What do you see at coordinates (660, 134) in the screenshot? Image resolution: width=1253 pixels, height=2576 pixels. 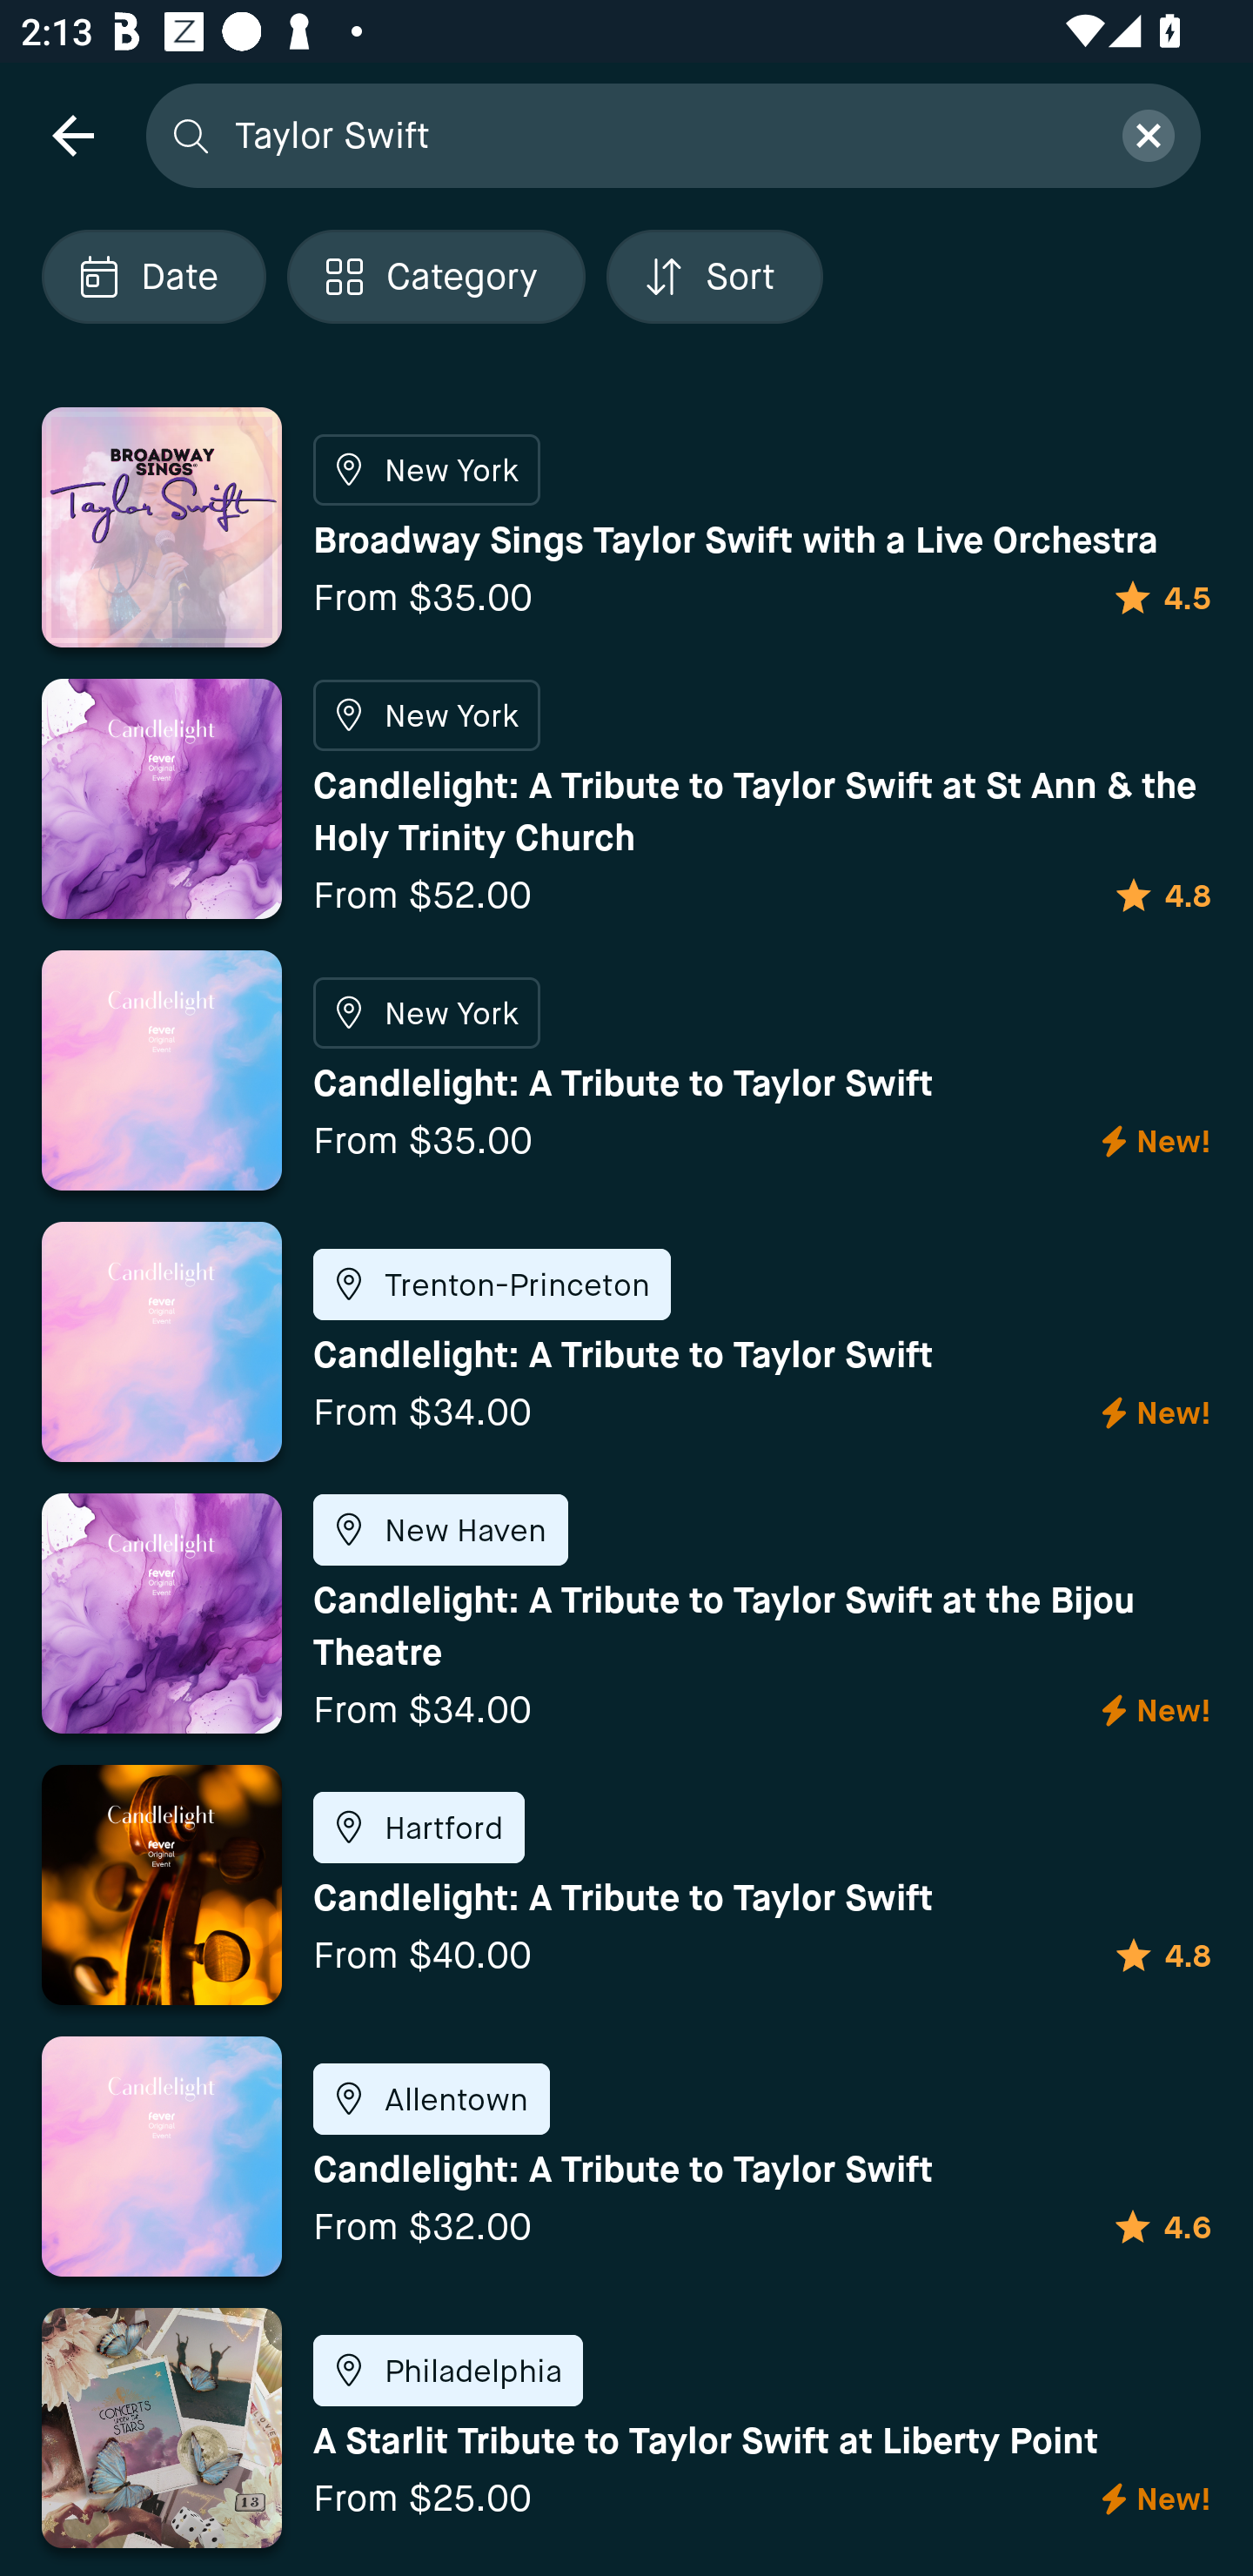 I see `Taylor Swift` at bounding box center [660, 134].